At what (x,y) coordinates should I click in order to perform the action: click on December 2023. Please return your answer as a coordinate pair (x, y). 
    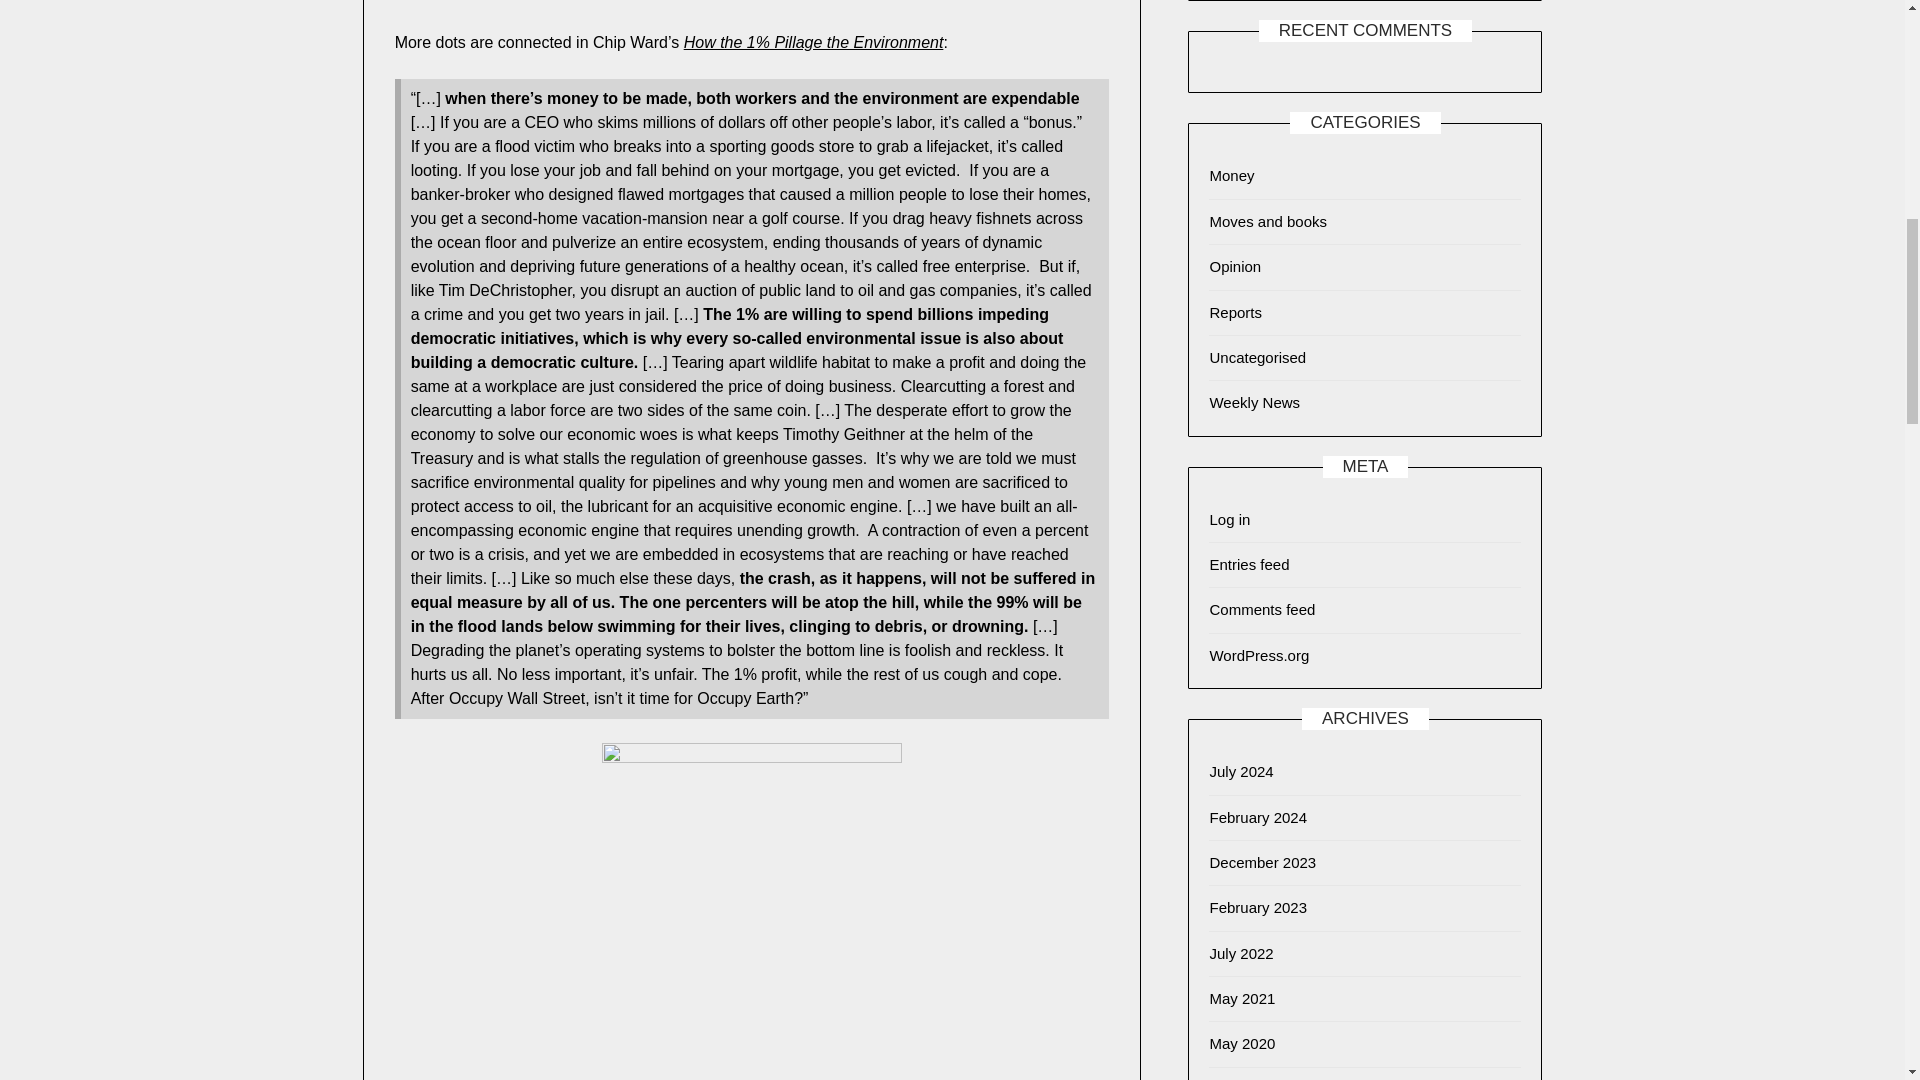
    Looking at the image, I should click on (1262, 862).